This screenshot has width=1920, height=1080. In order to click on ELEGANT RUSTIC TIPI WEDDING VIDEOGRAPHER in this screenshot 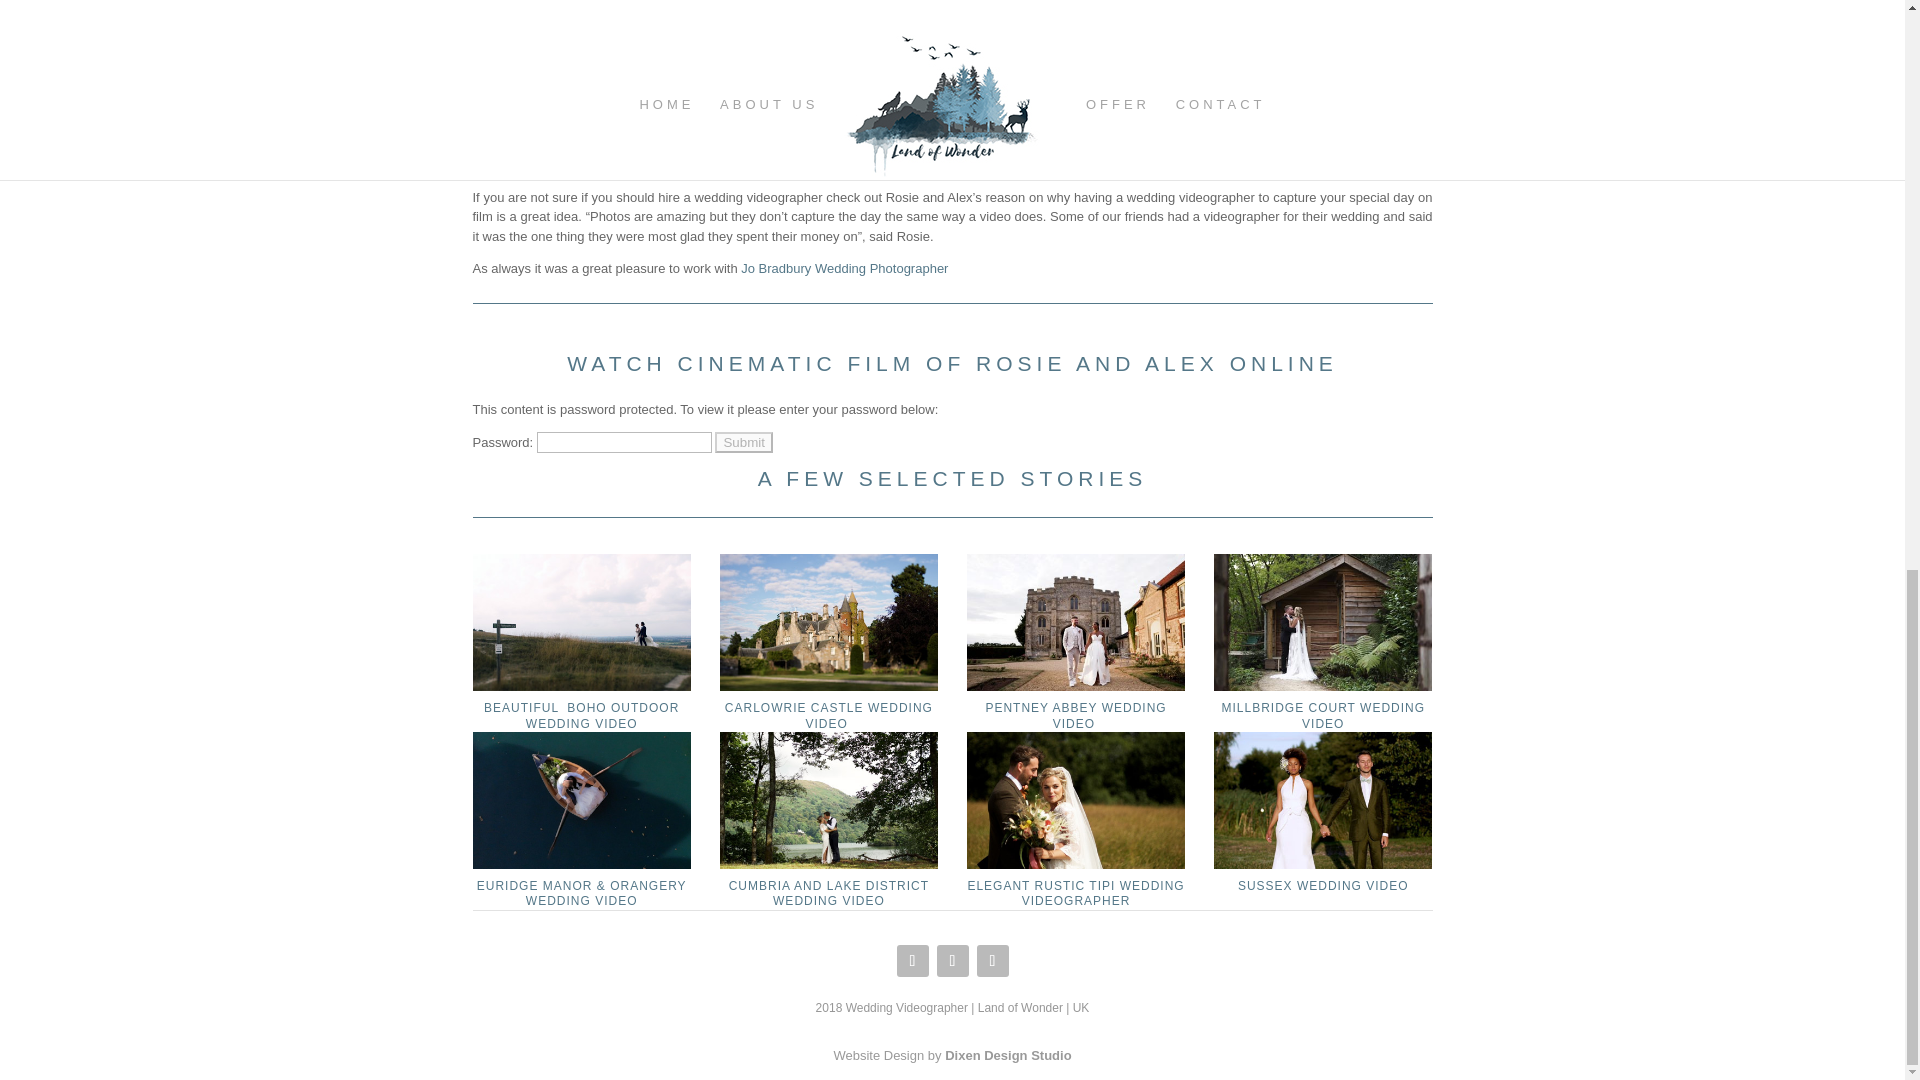, I will do `click(1076, 894)`.